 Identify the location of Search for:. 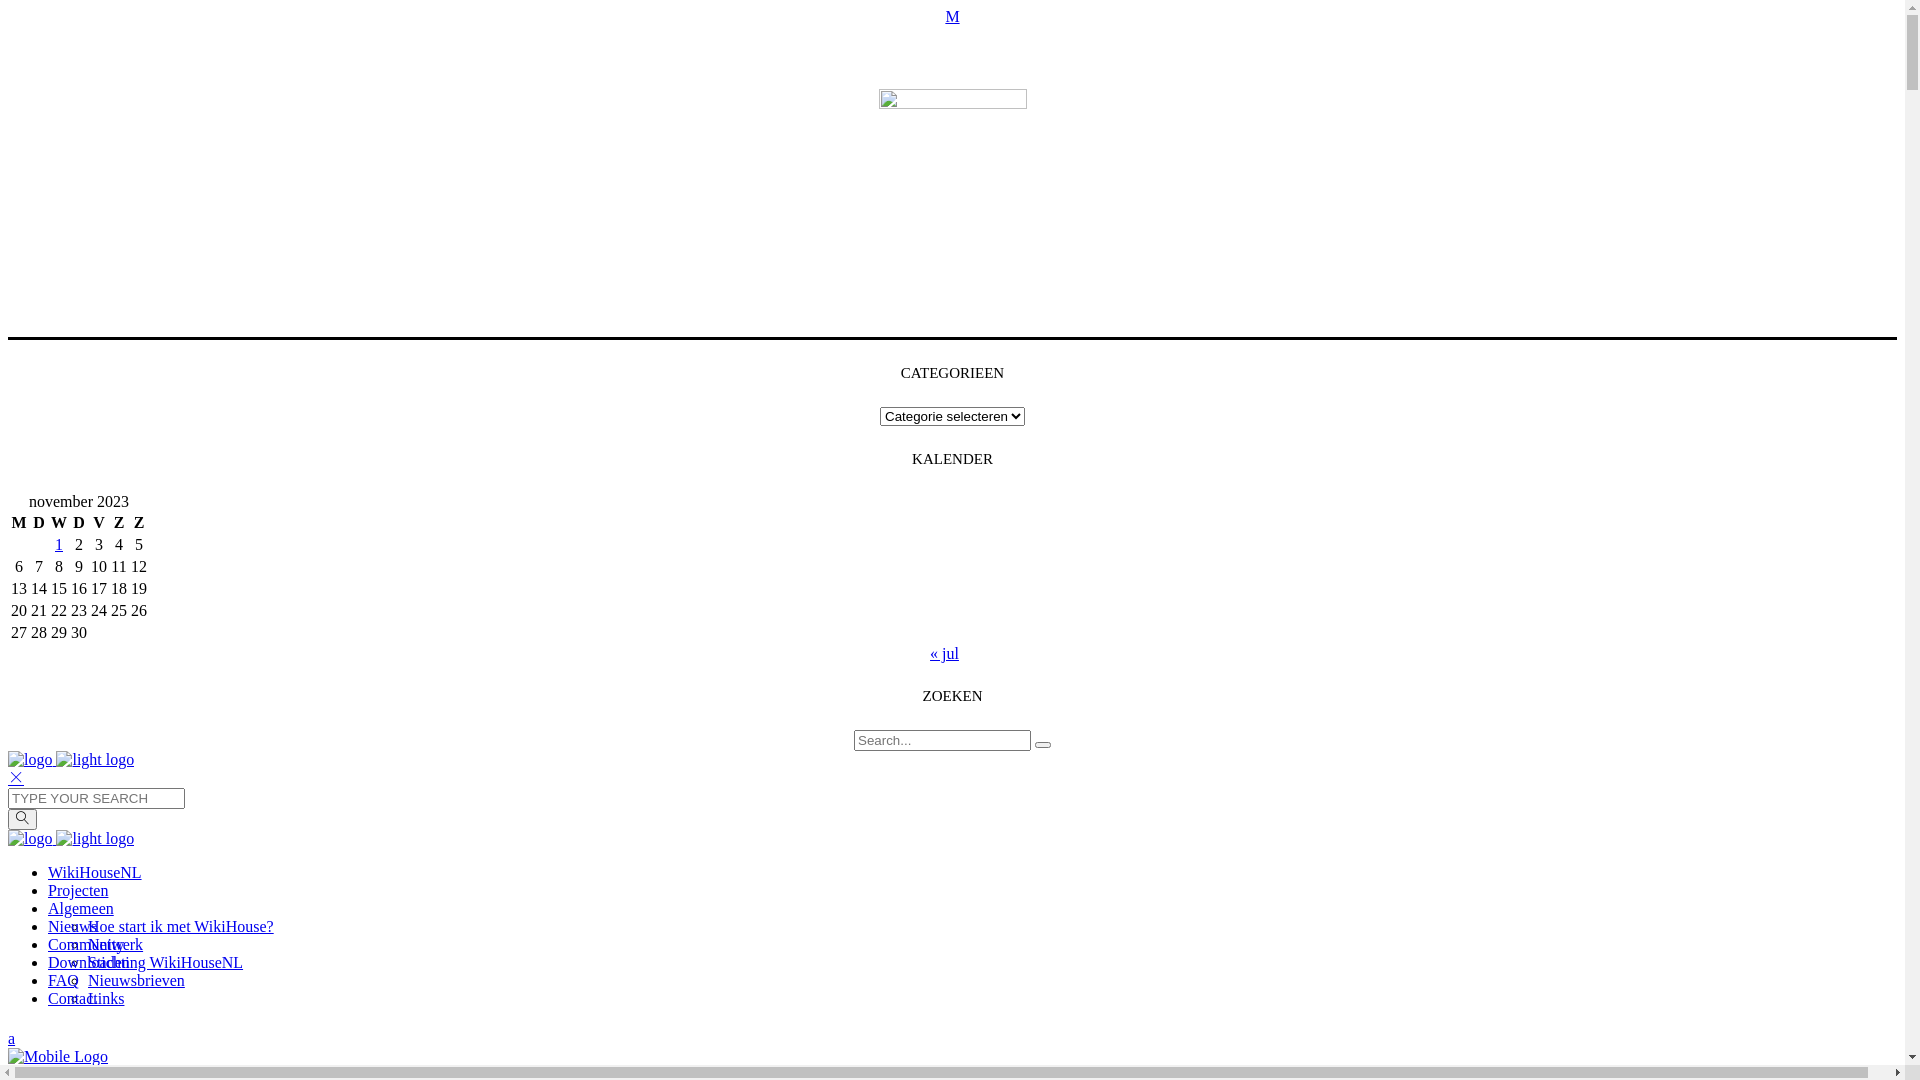
(942, 740).